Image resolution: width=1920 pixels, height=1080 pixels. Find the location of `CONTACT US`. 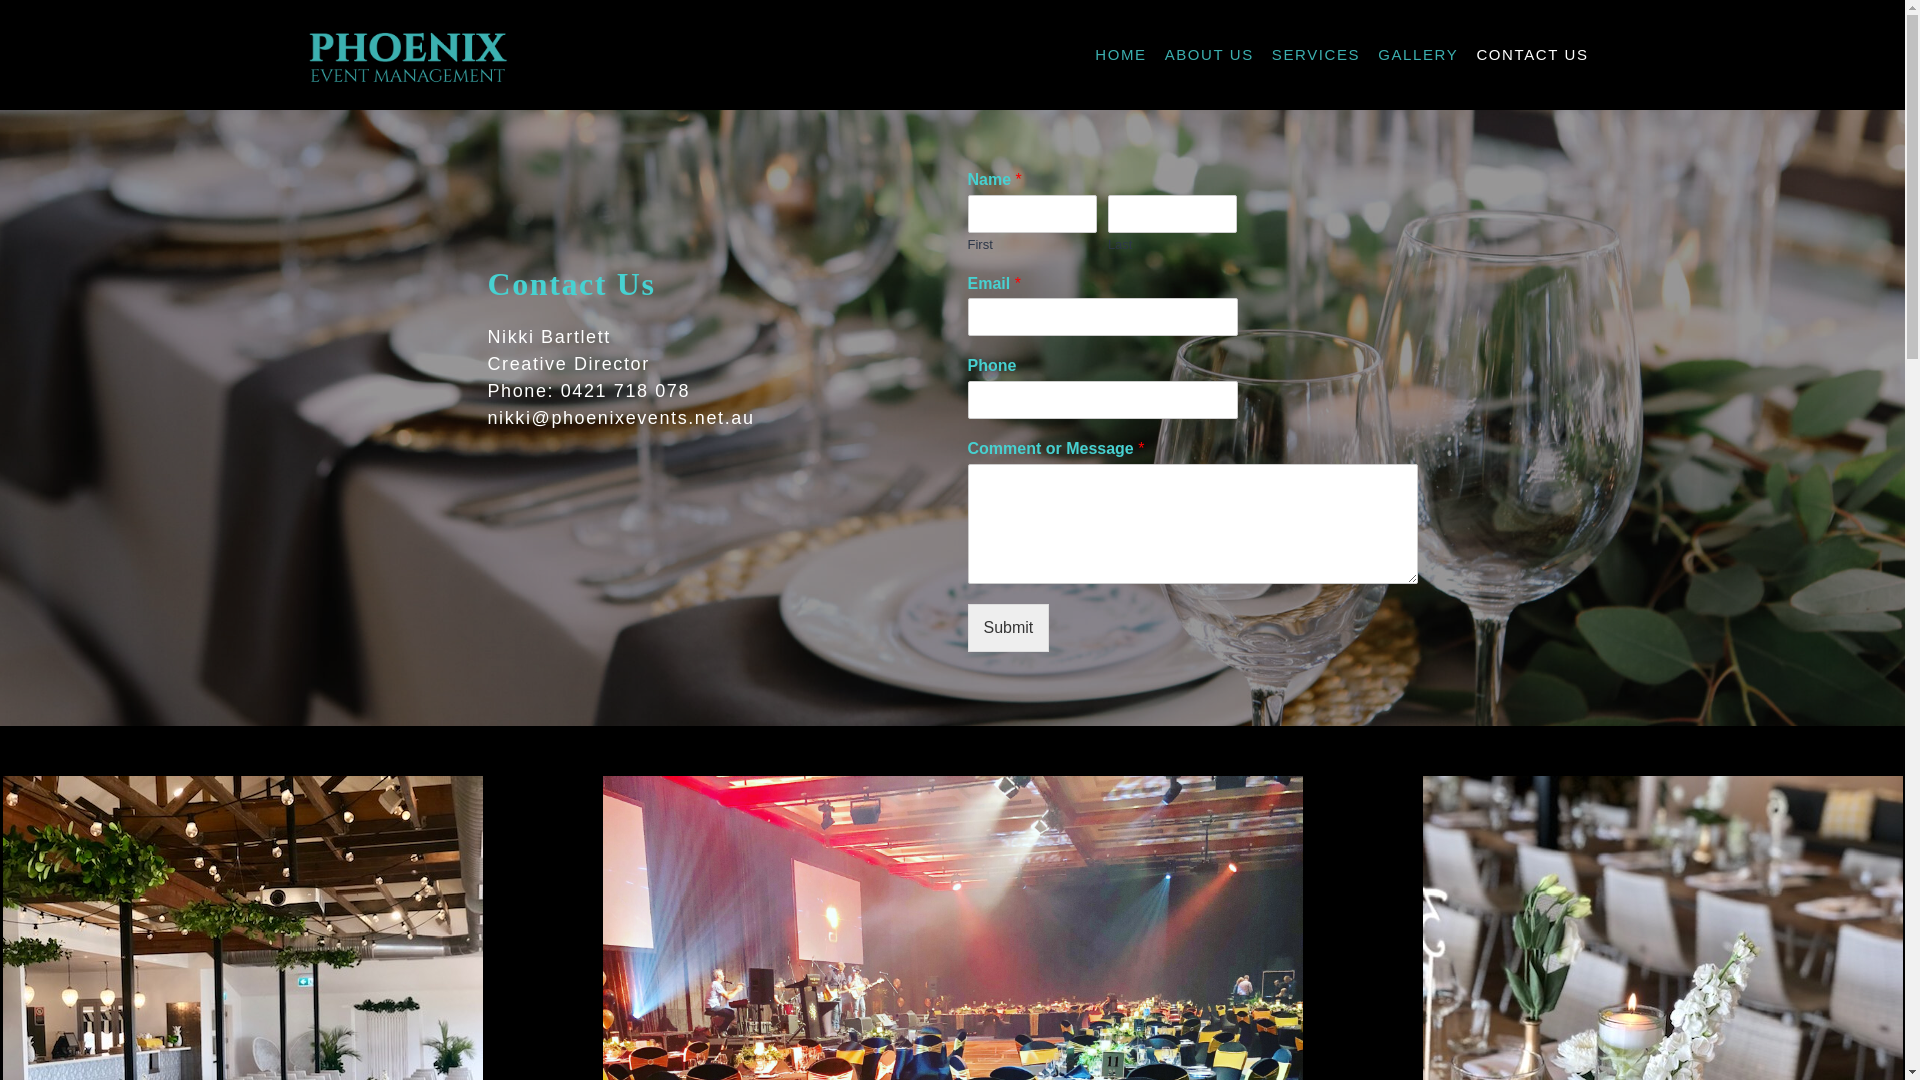

CONTACT US is located at coordinates (1532, 56).